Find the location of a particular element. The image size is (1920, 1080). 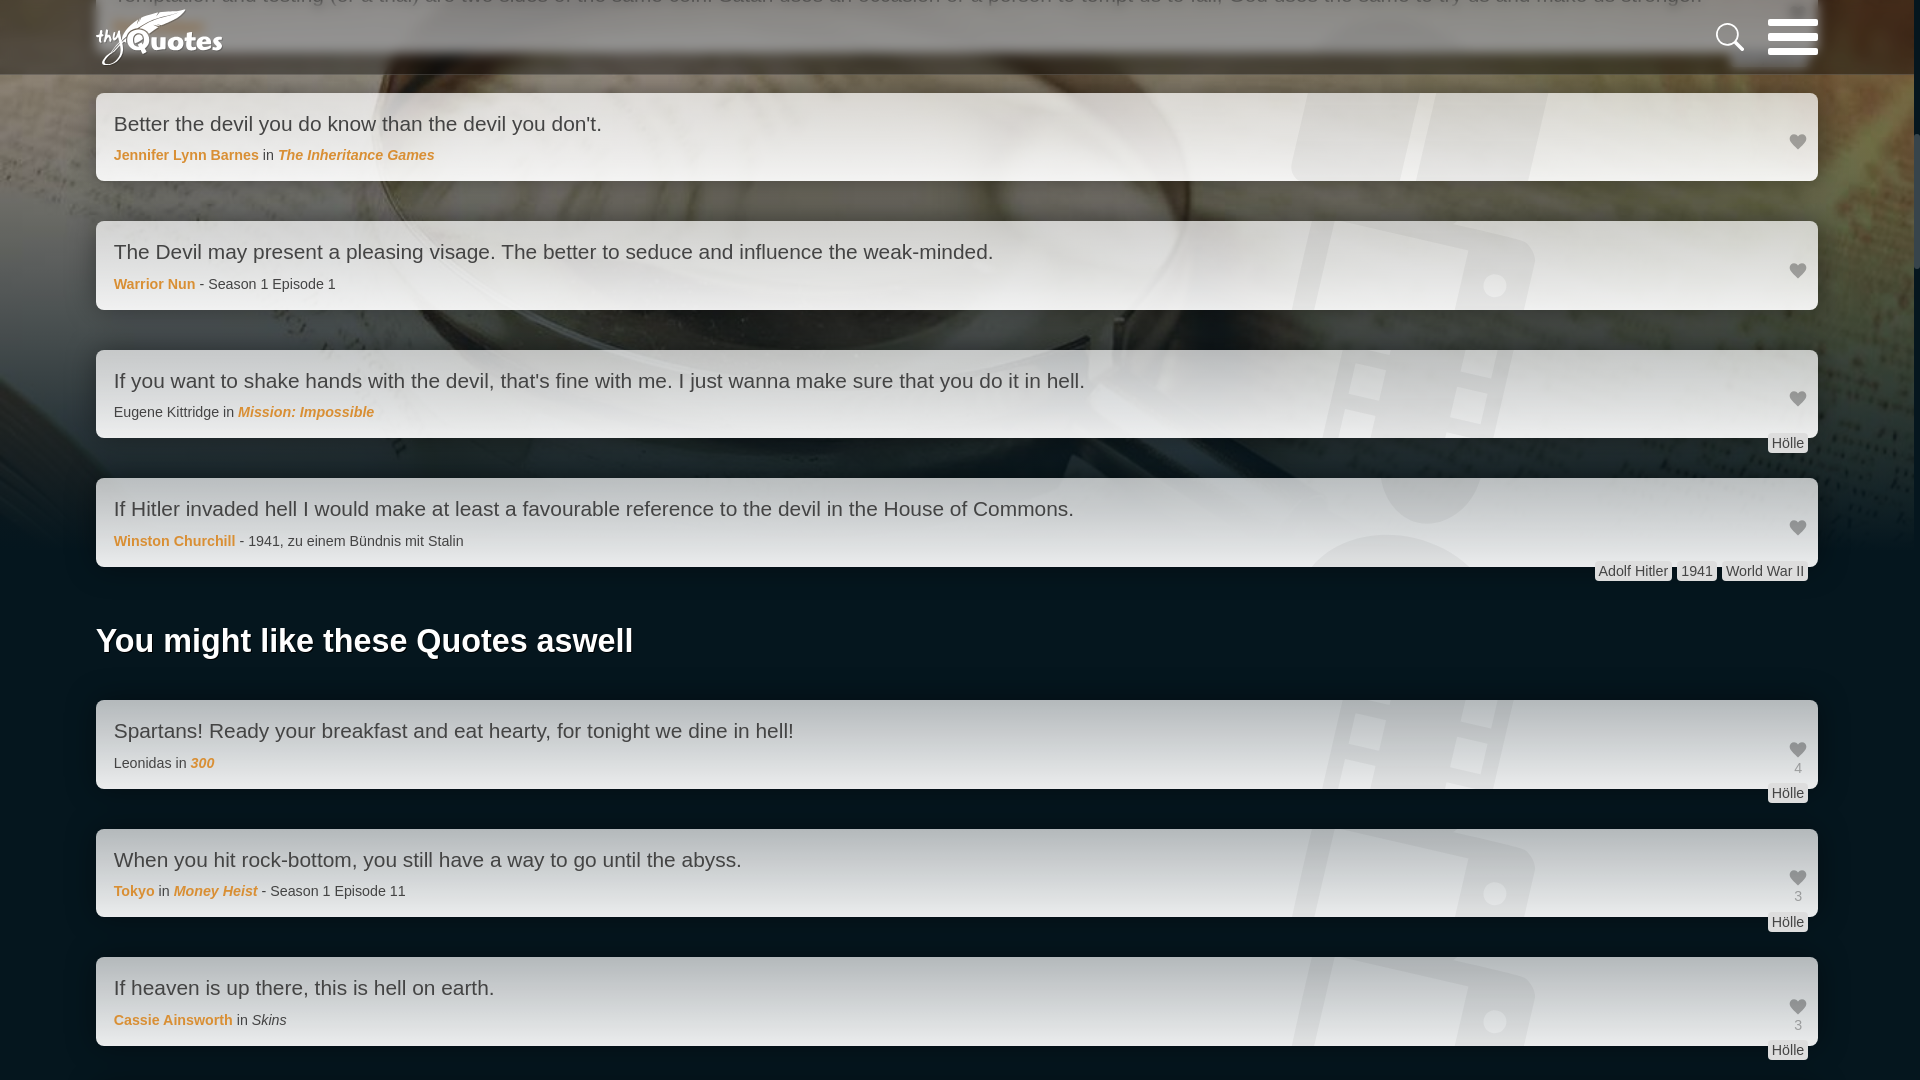

Warrior Nun is located at coordinates (154, 284).